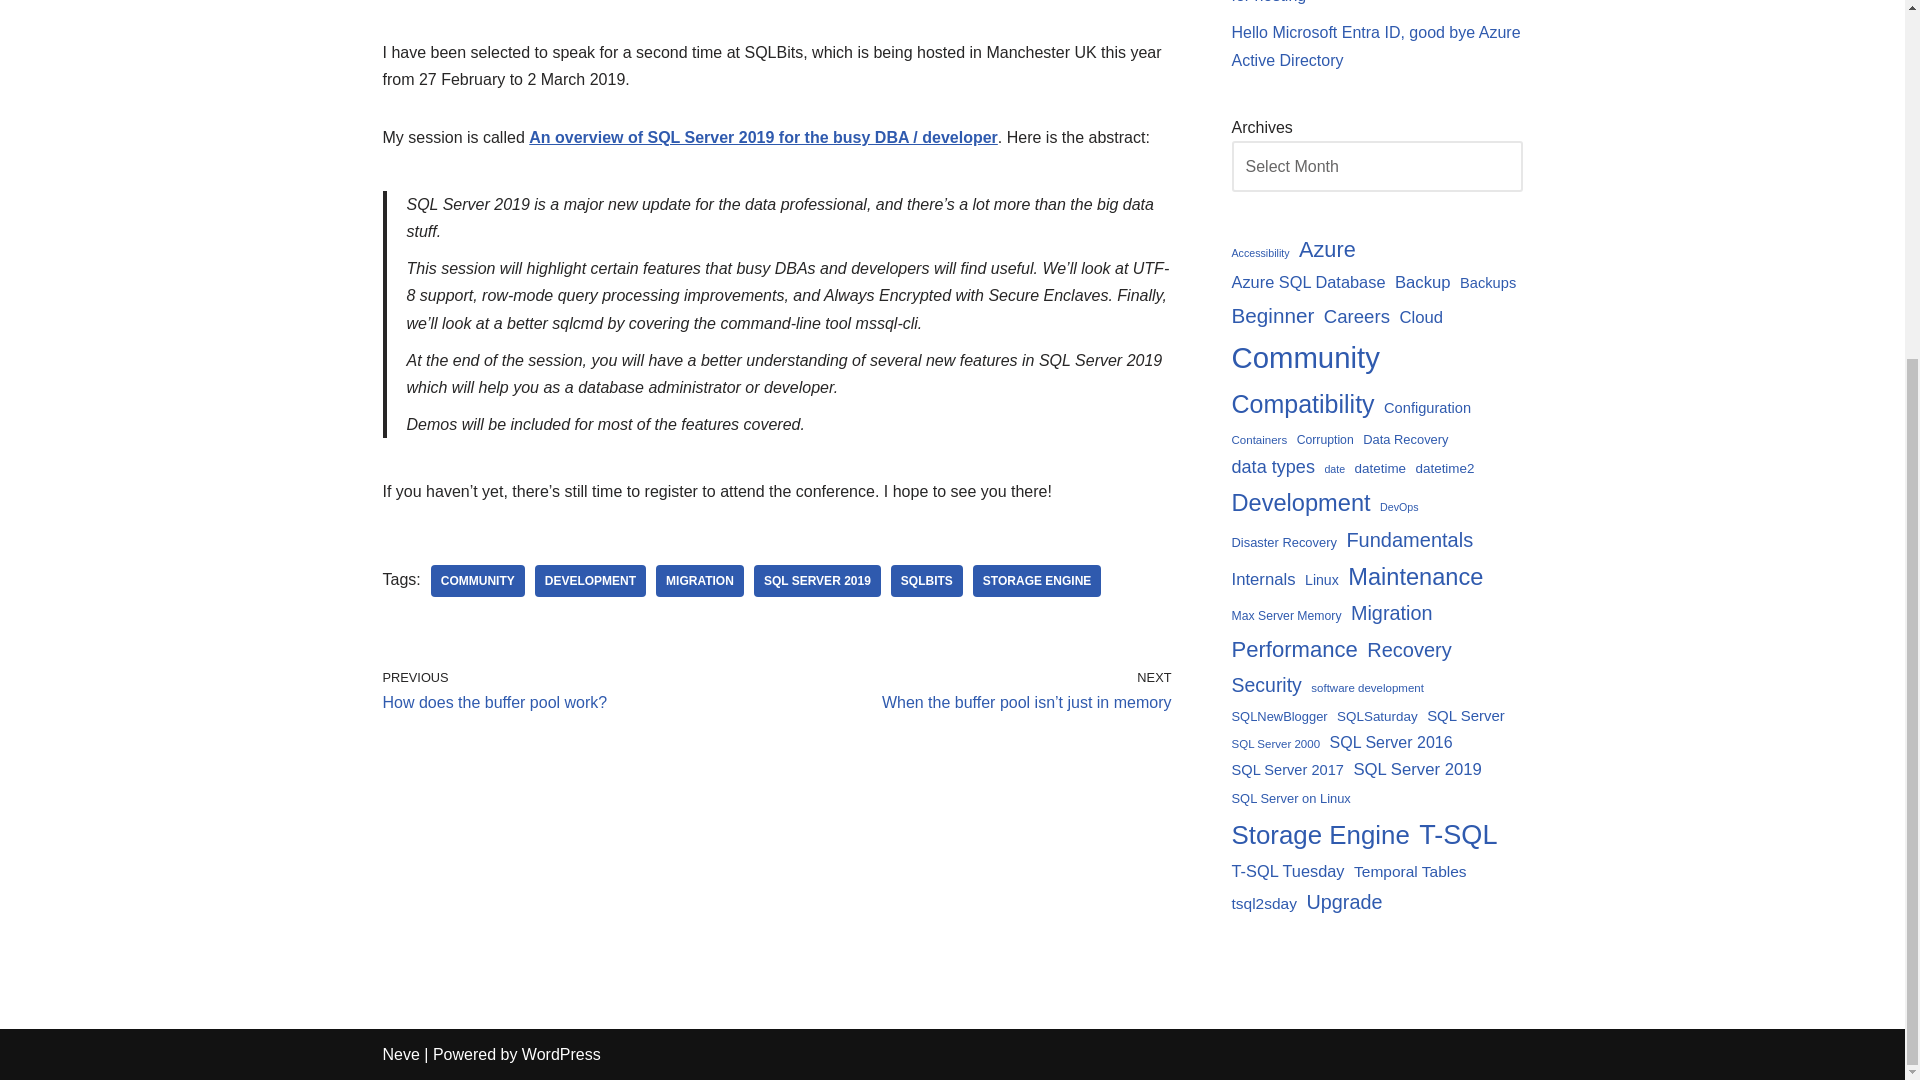  I want to click on Migration, so click(700, 580).